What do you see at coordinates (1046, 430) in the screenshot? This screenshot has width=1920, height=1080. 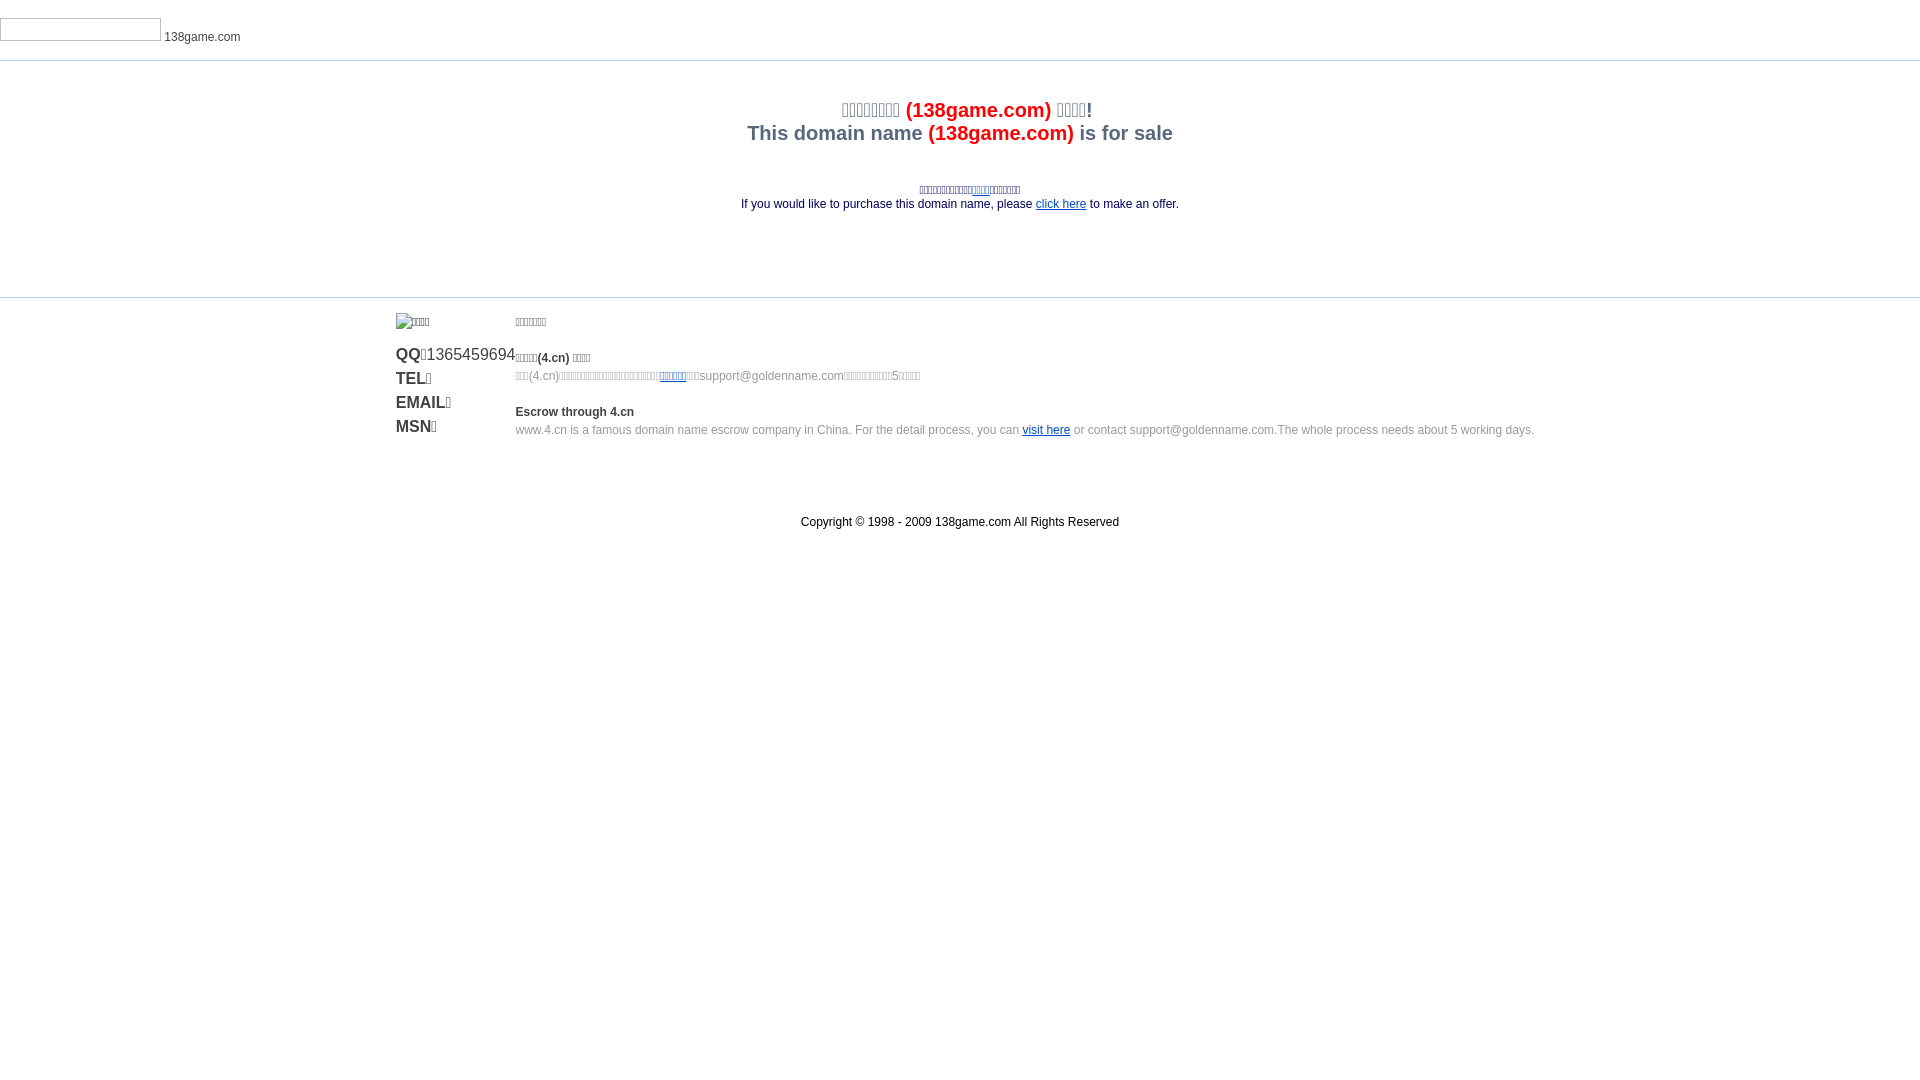 I see `visit here` at bounding box center [1046, 430].